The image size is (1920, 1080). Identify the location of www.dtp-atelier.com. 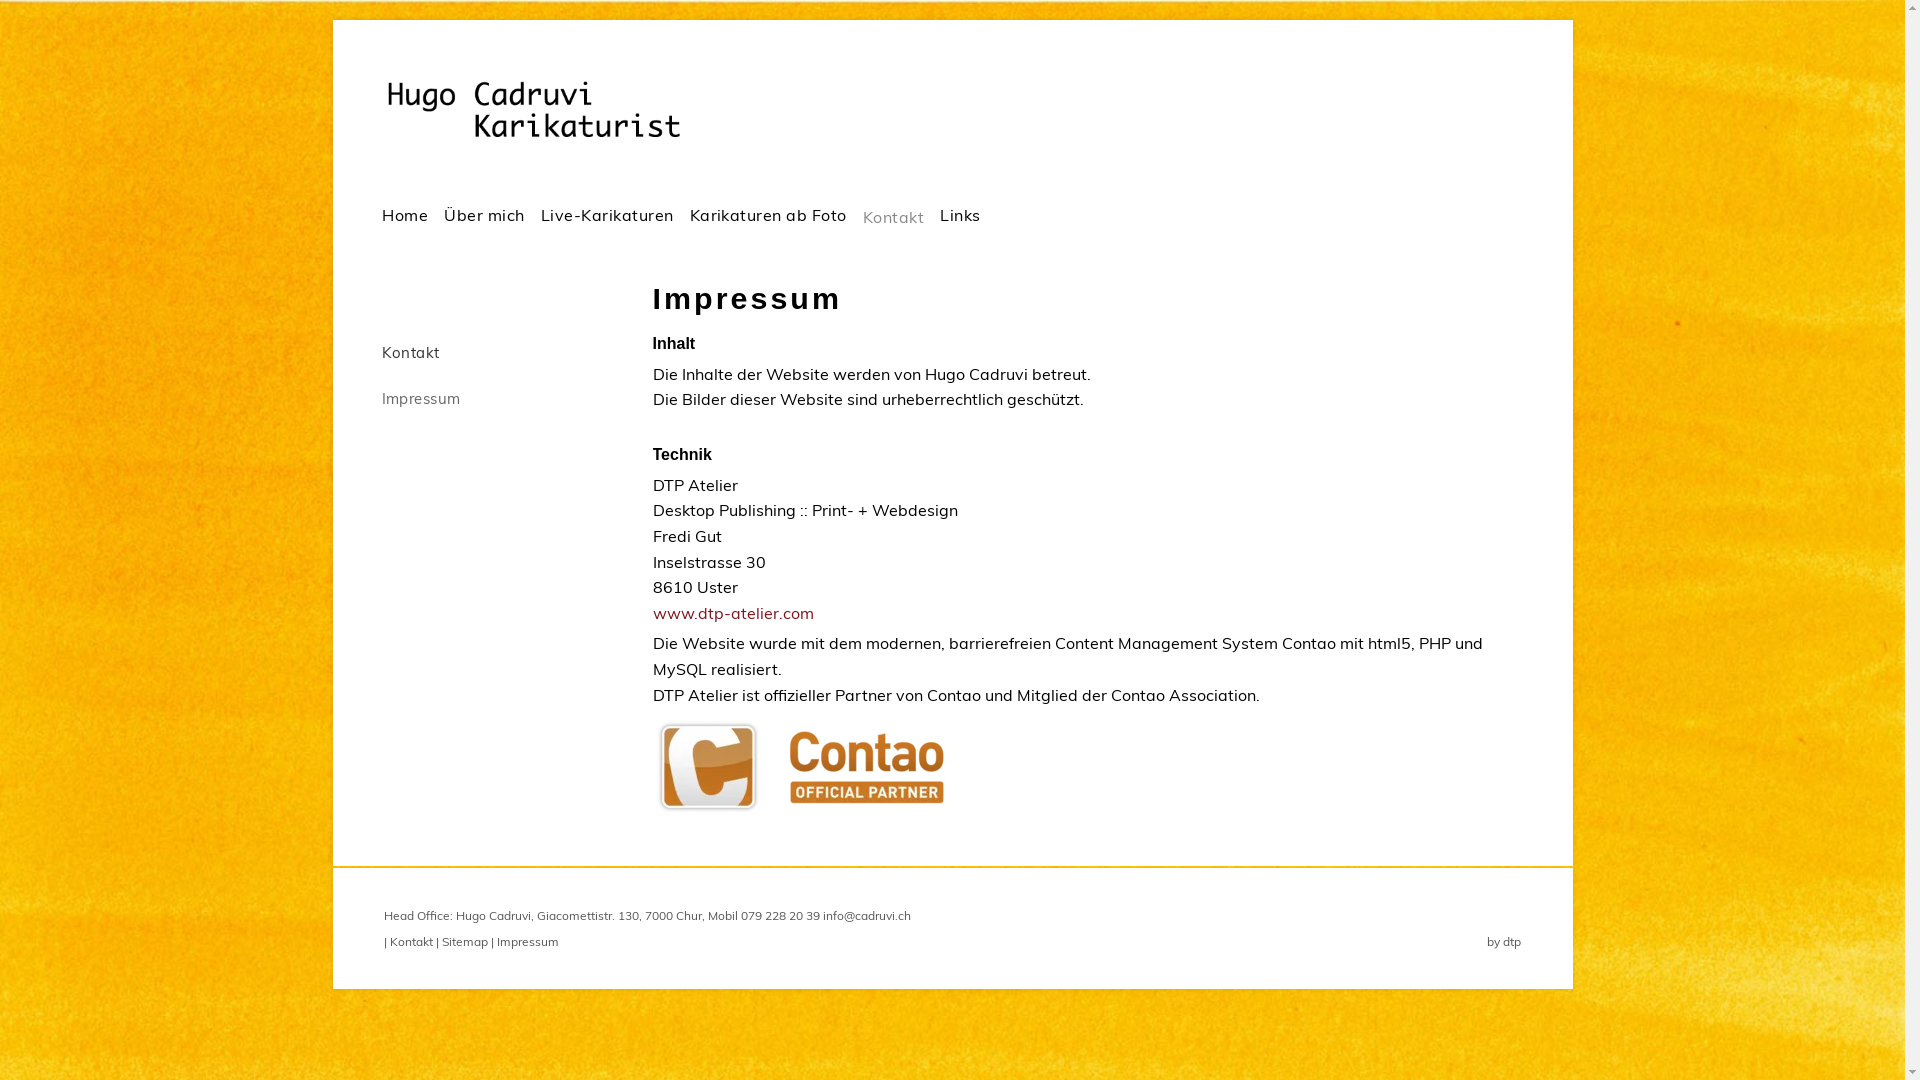
(732, 613).